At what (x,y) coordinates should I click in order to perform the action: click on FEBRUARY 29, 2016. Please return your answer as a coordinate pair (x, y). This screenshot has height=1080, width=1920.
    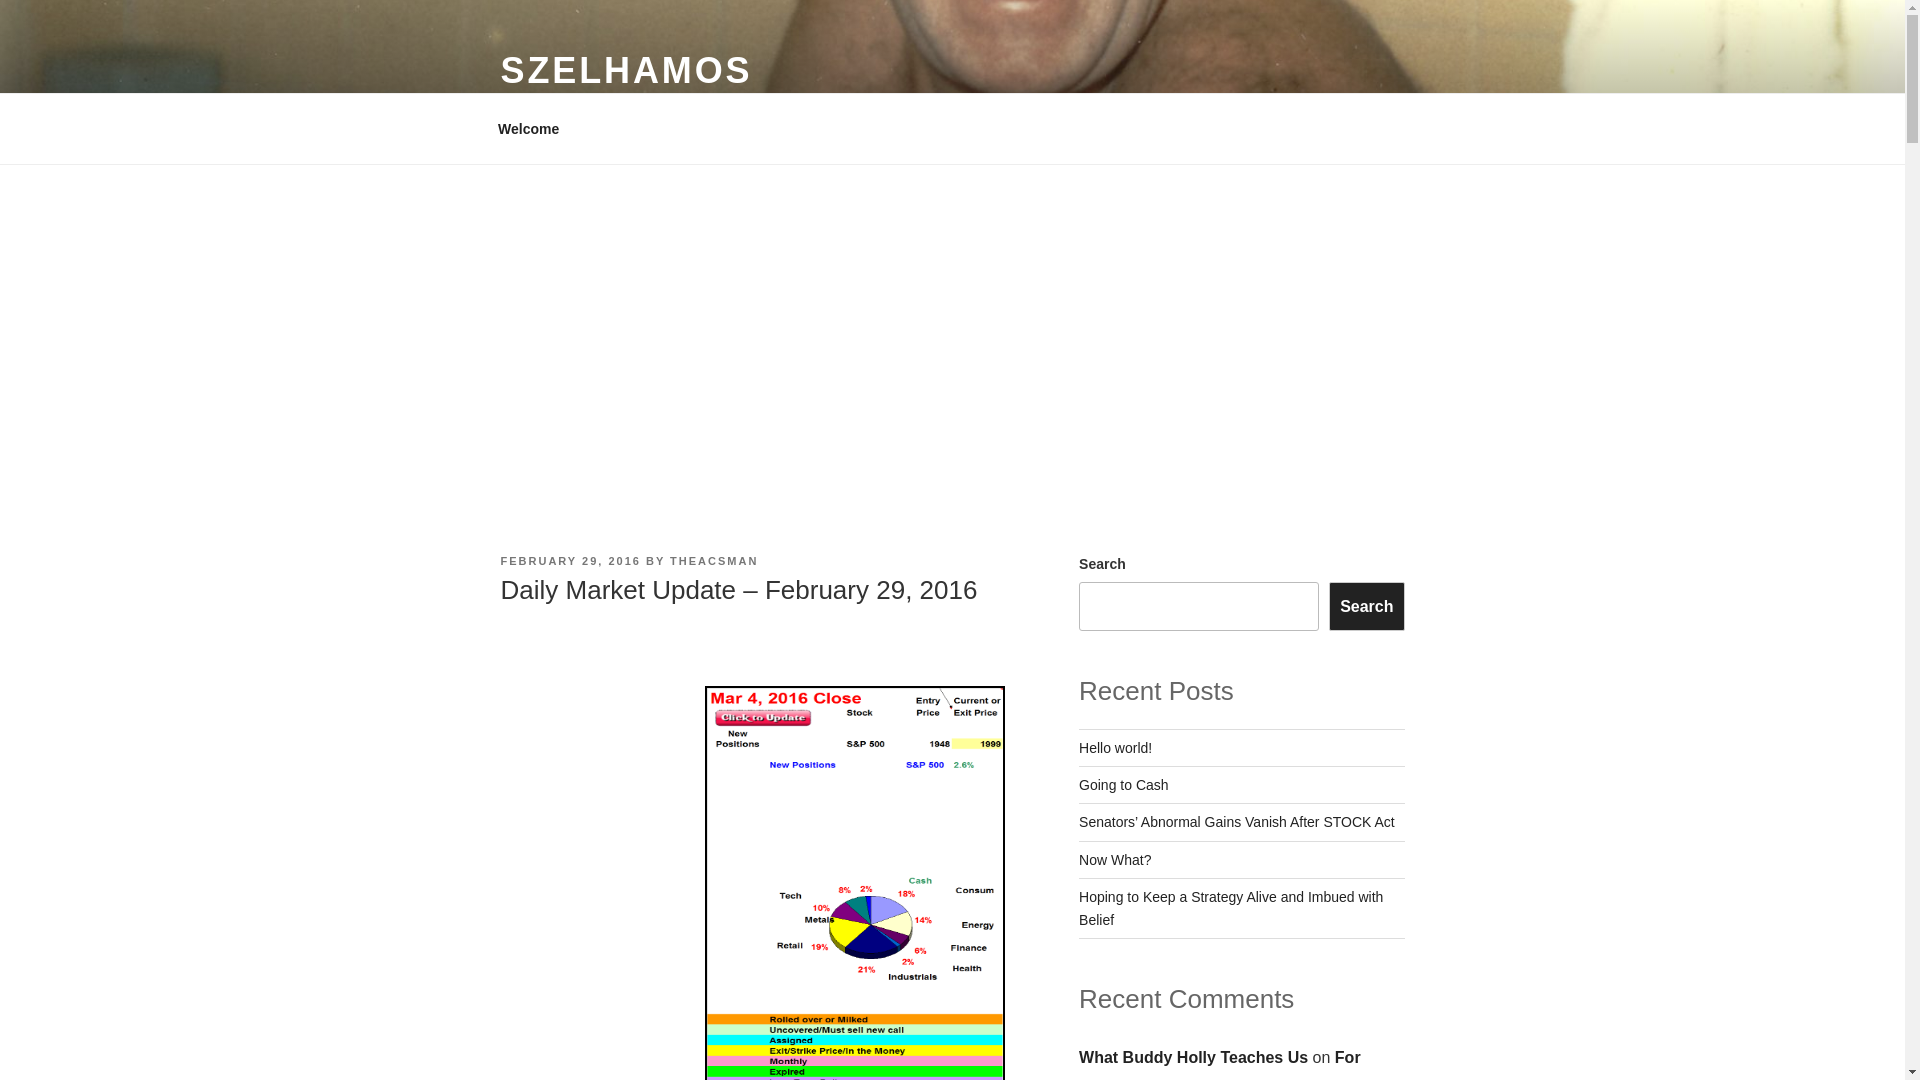
    Looking at the image, I should click on (569, 561).